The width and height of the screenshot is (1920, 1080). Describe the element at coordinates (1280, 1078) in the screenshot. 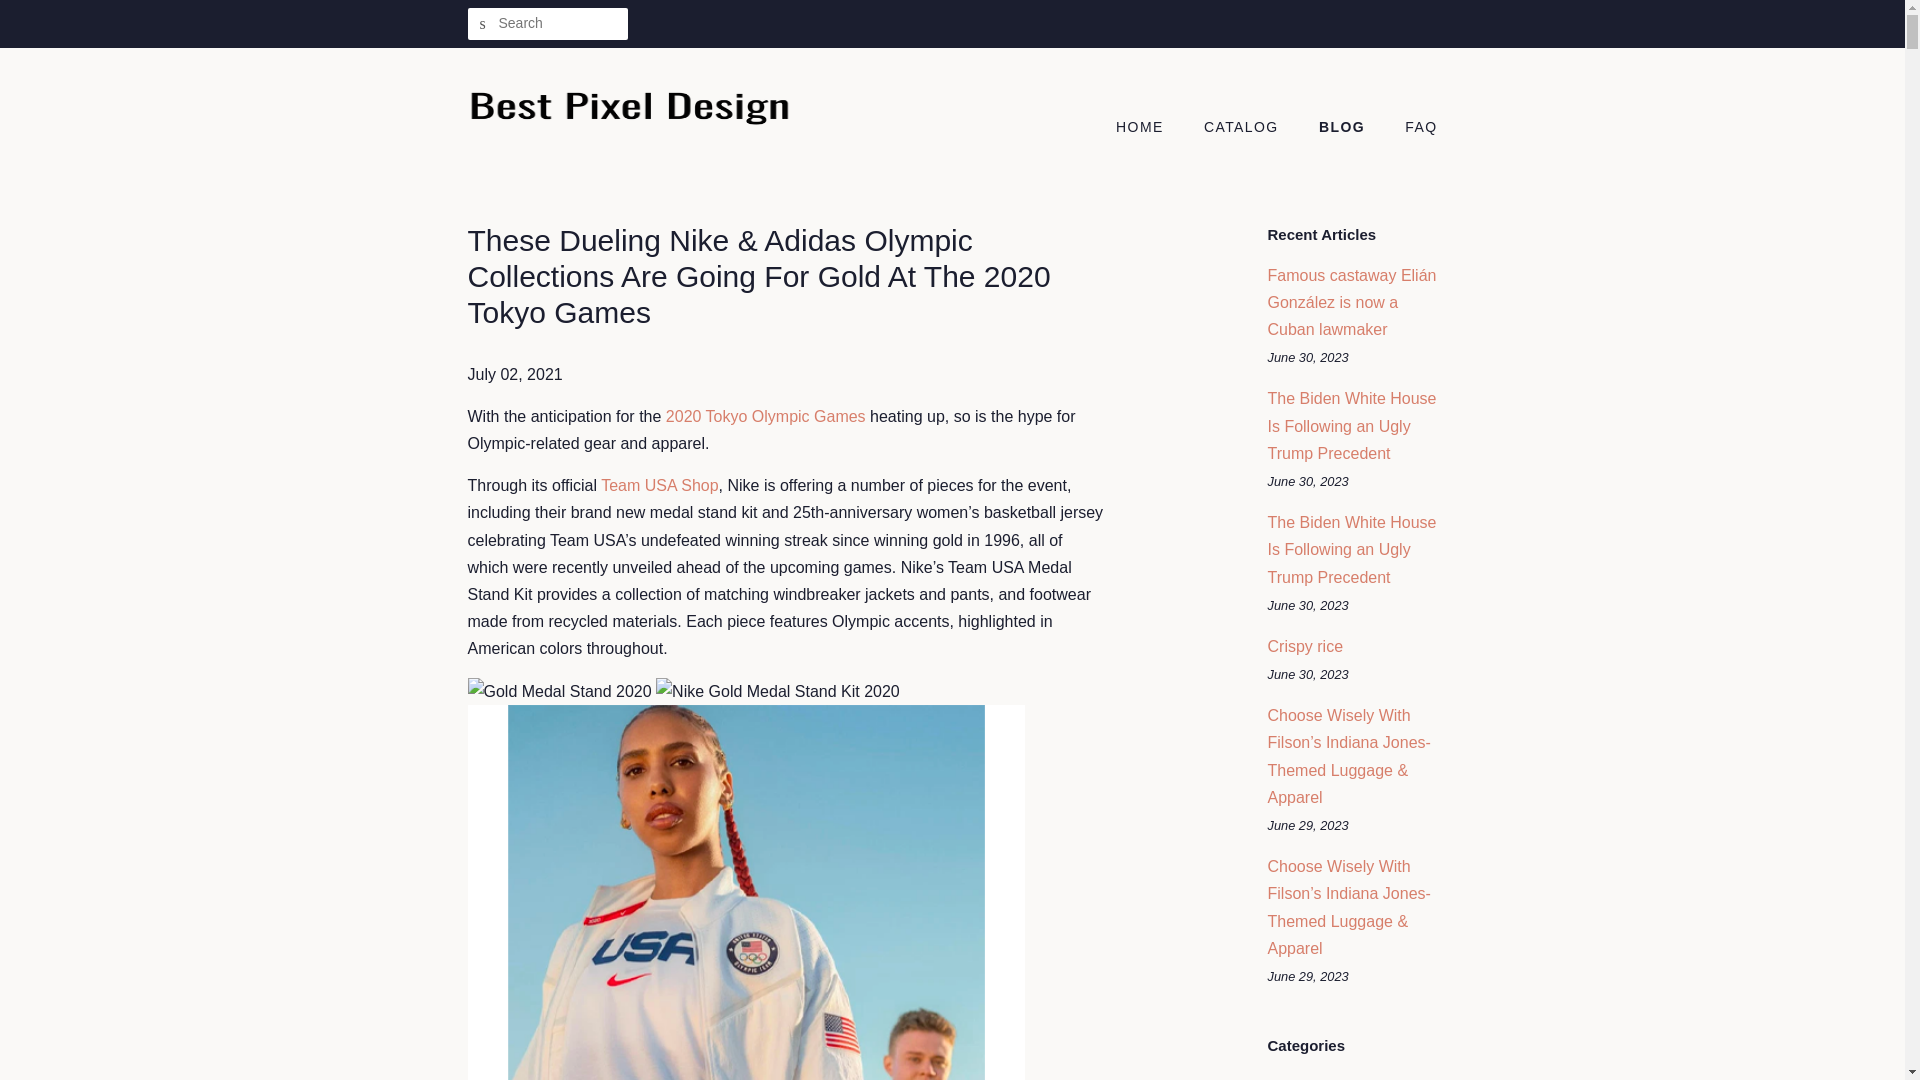

I see `Show articles tagged 019` at that location.